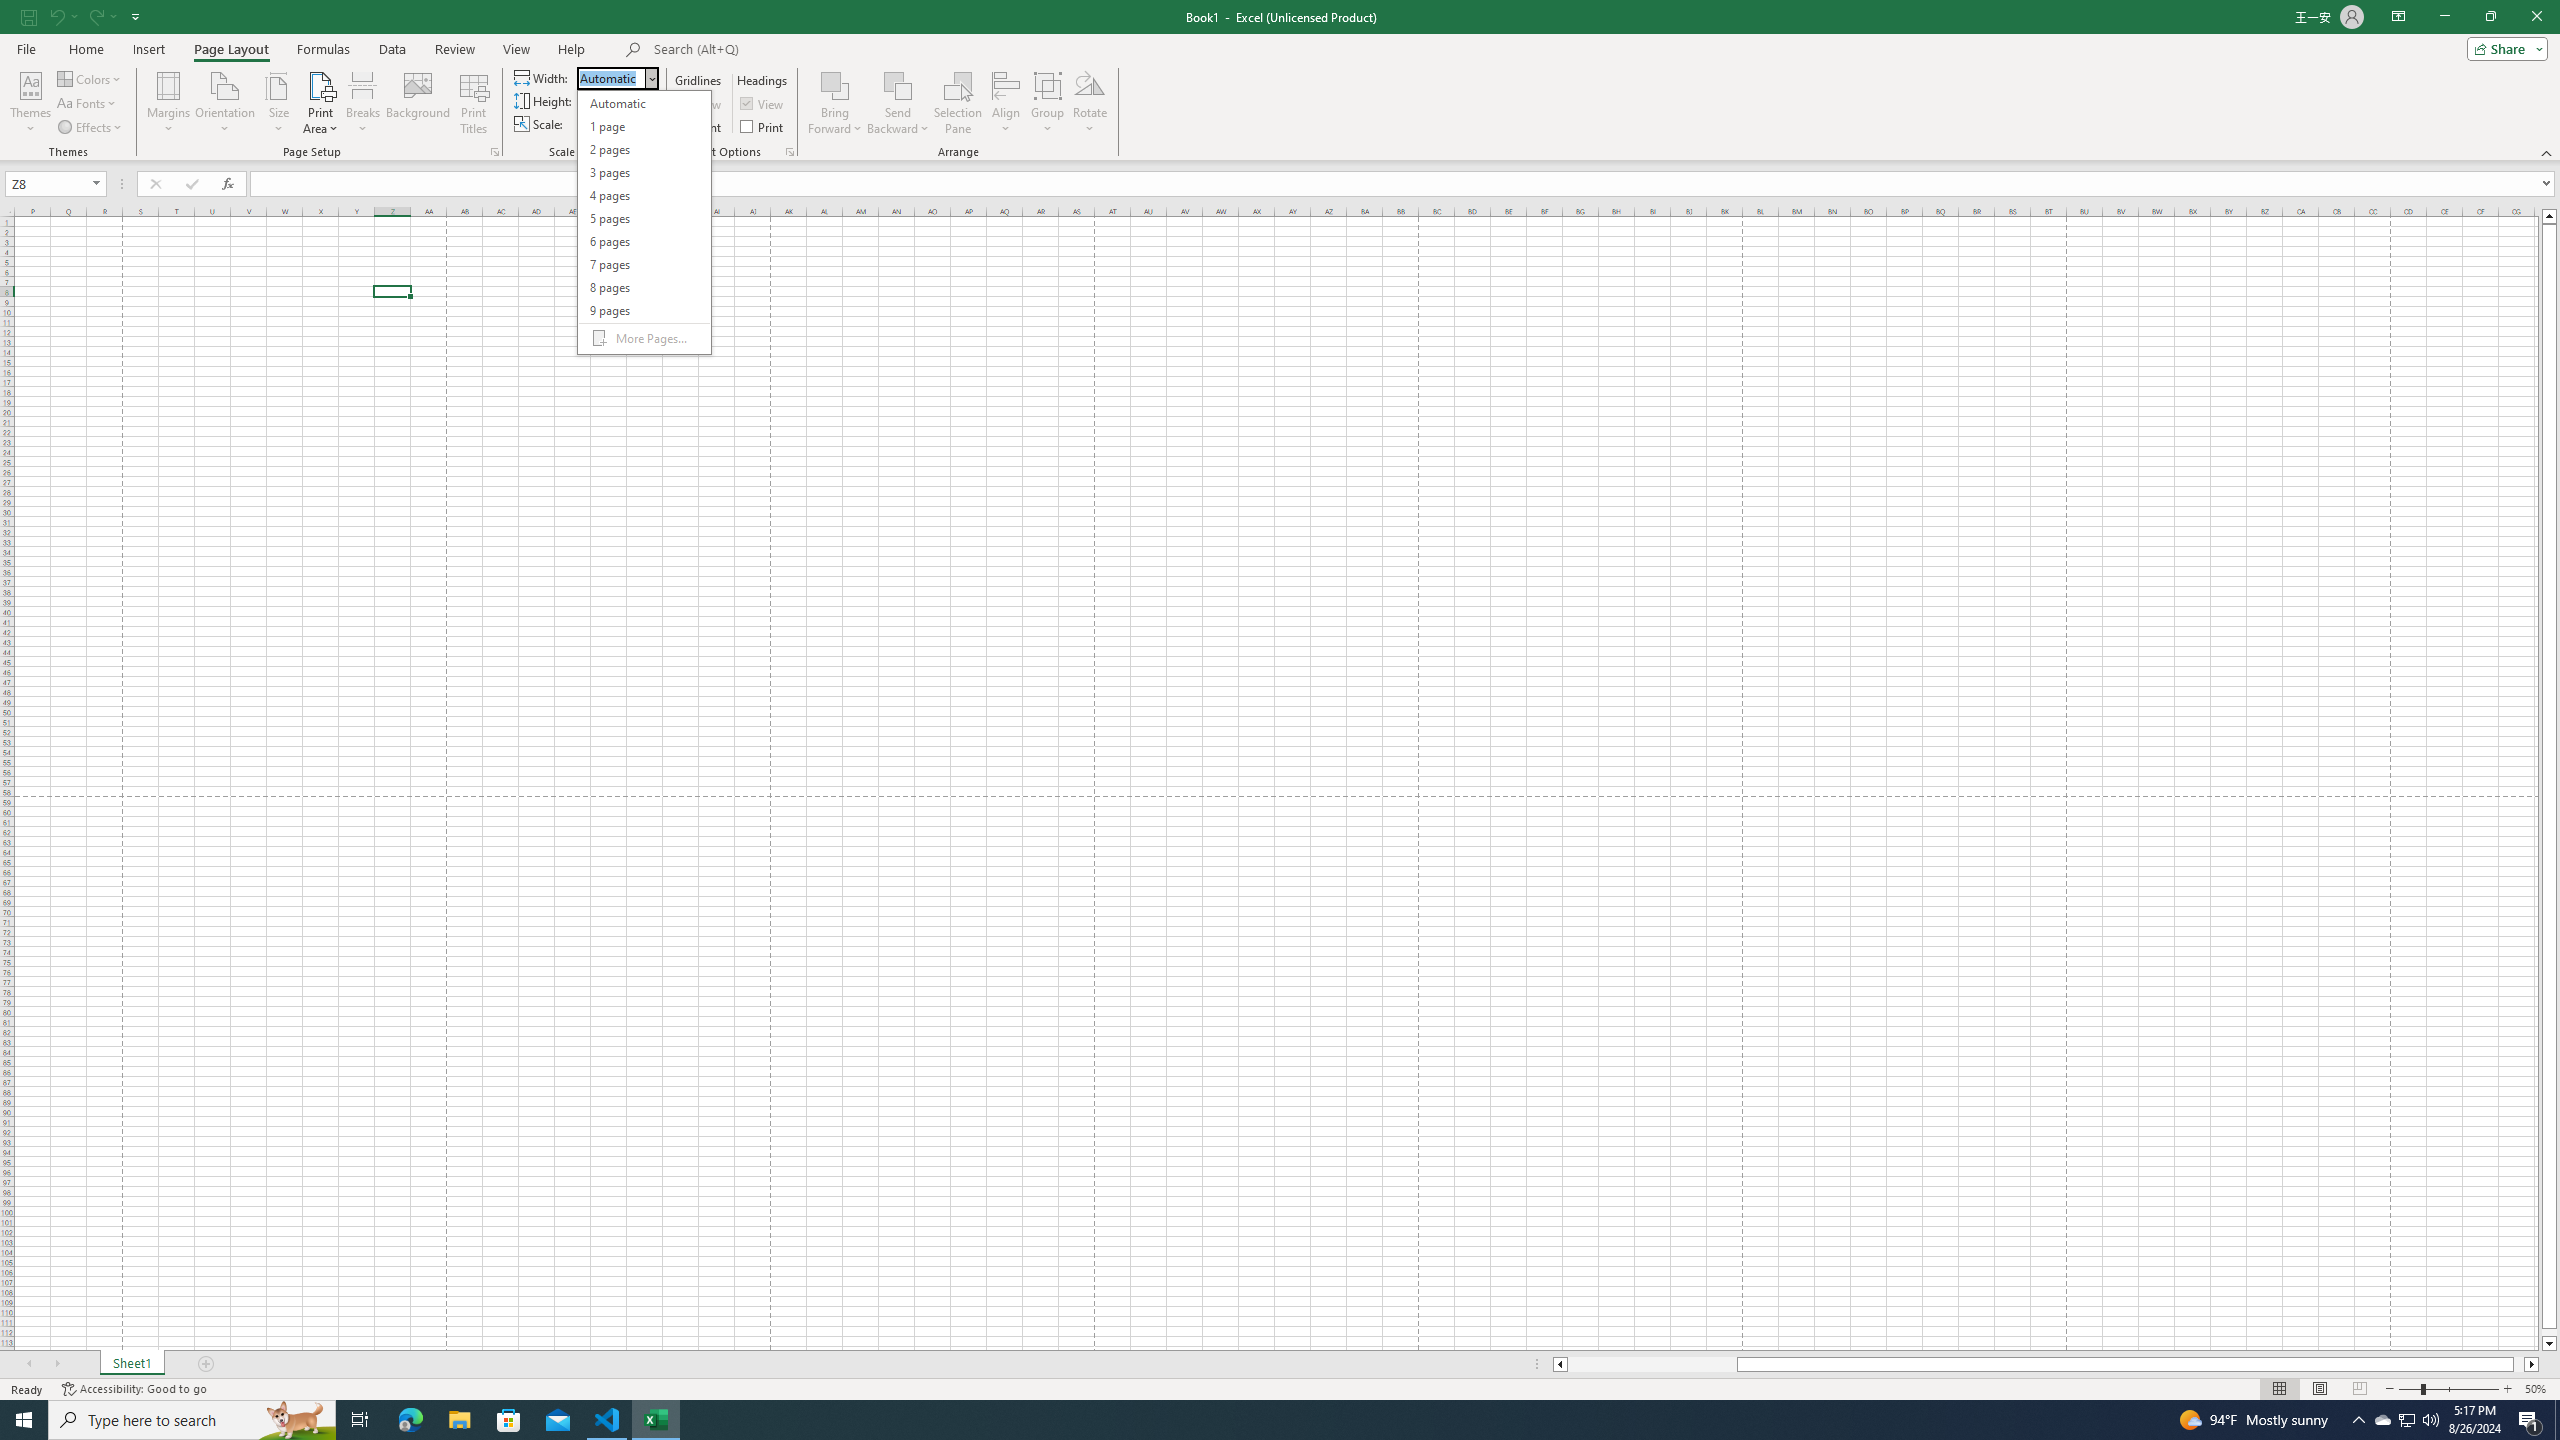 The height and width of the screenshot is (1440, 2560). I want to click on Line down, so click(2550, 1344).